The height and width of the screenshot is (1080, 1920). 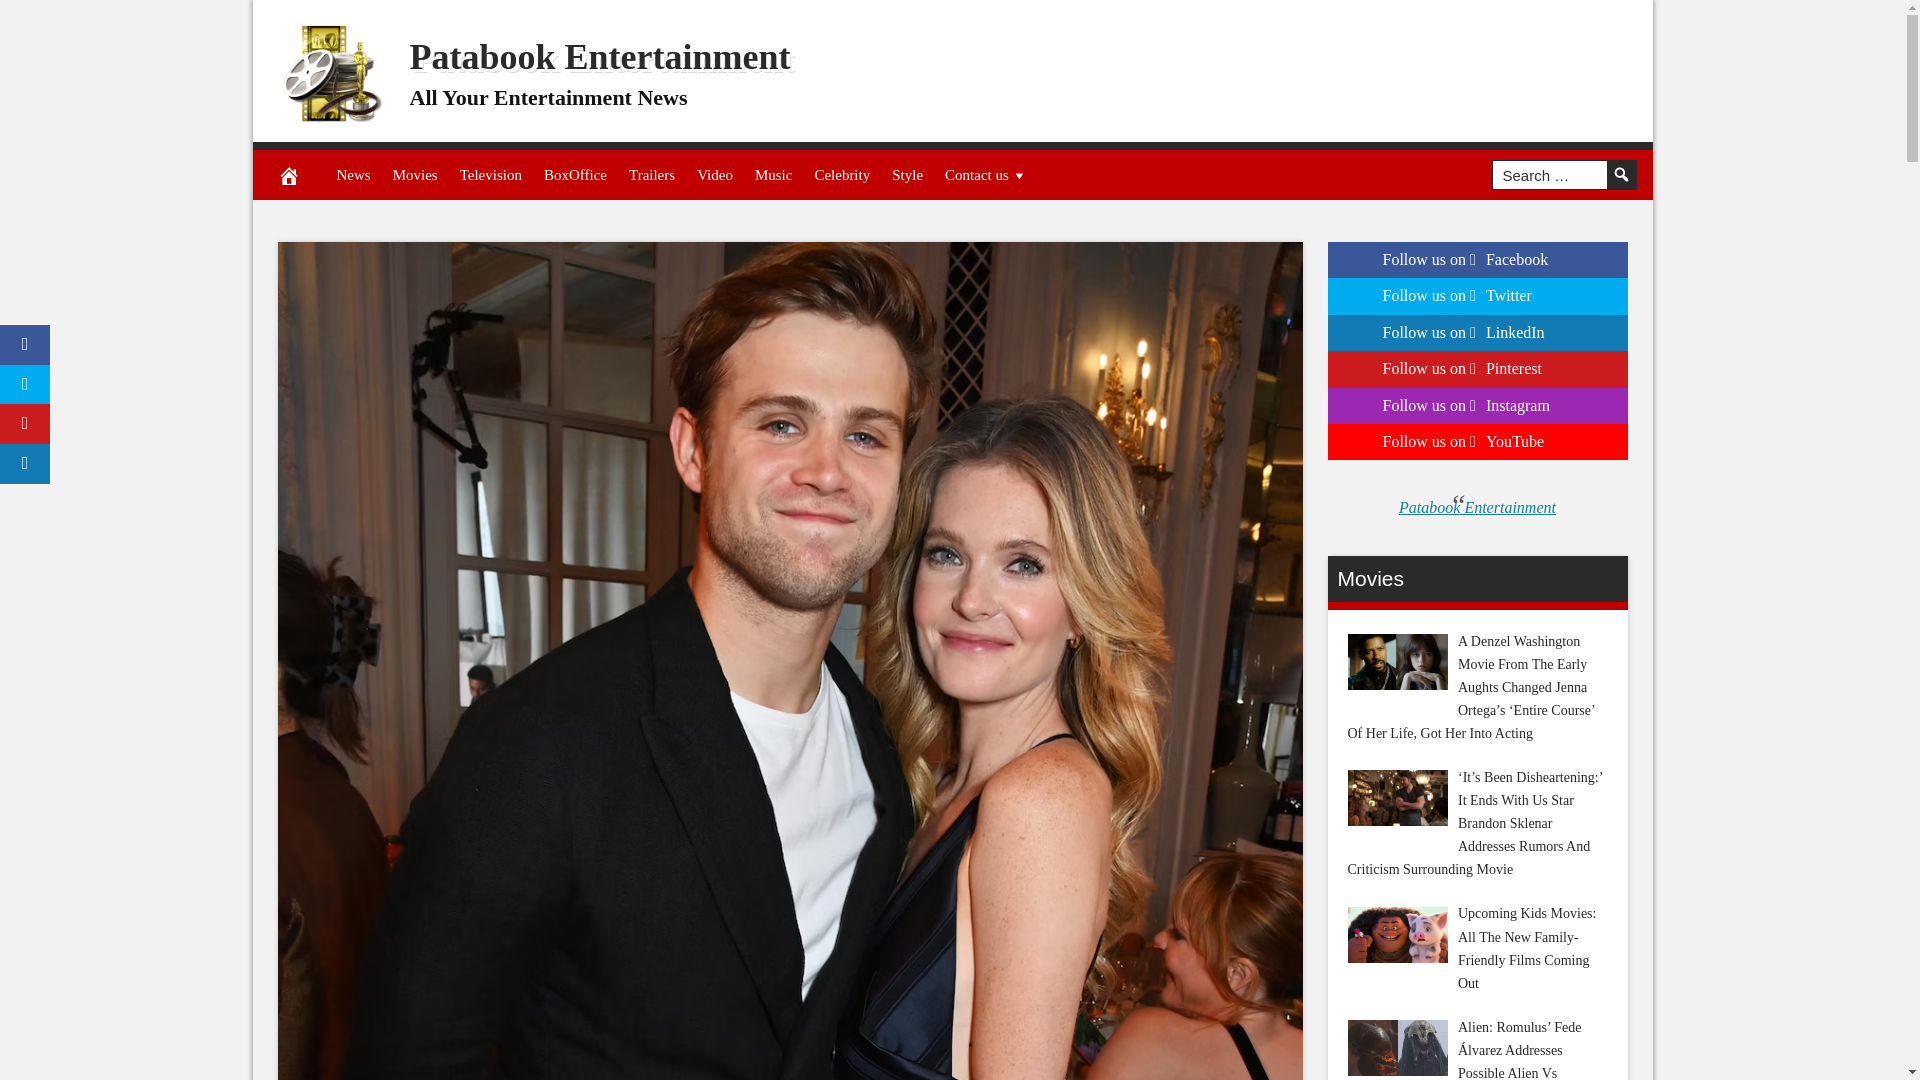 What do you see at coordinates (986, 174) in the screenshot?
I see `Contact us` at bounding box center [986, 174].